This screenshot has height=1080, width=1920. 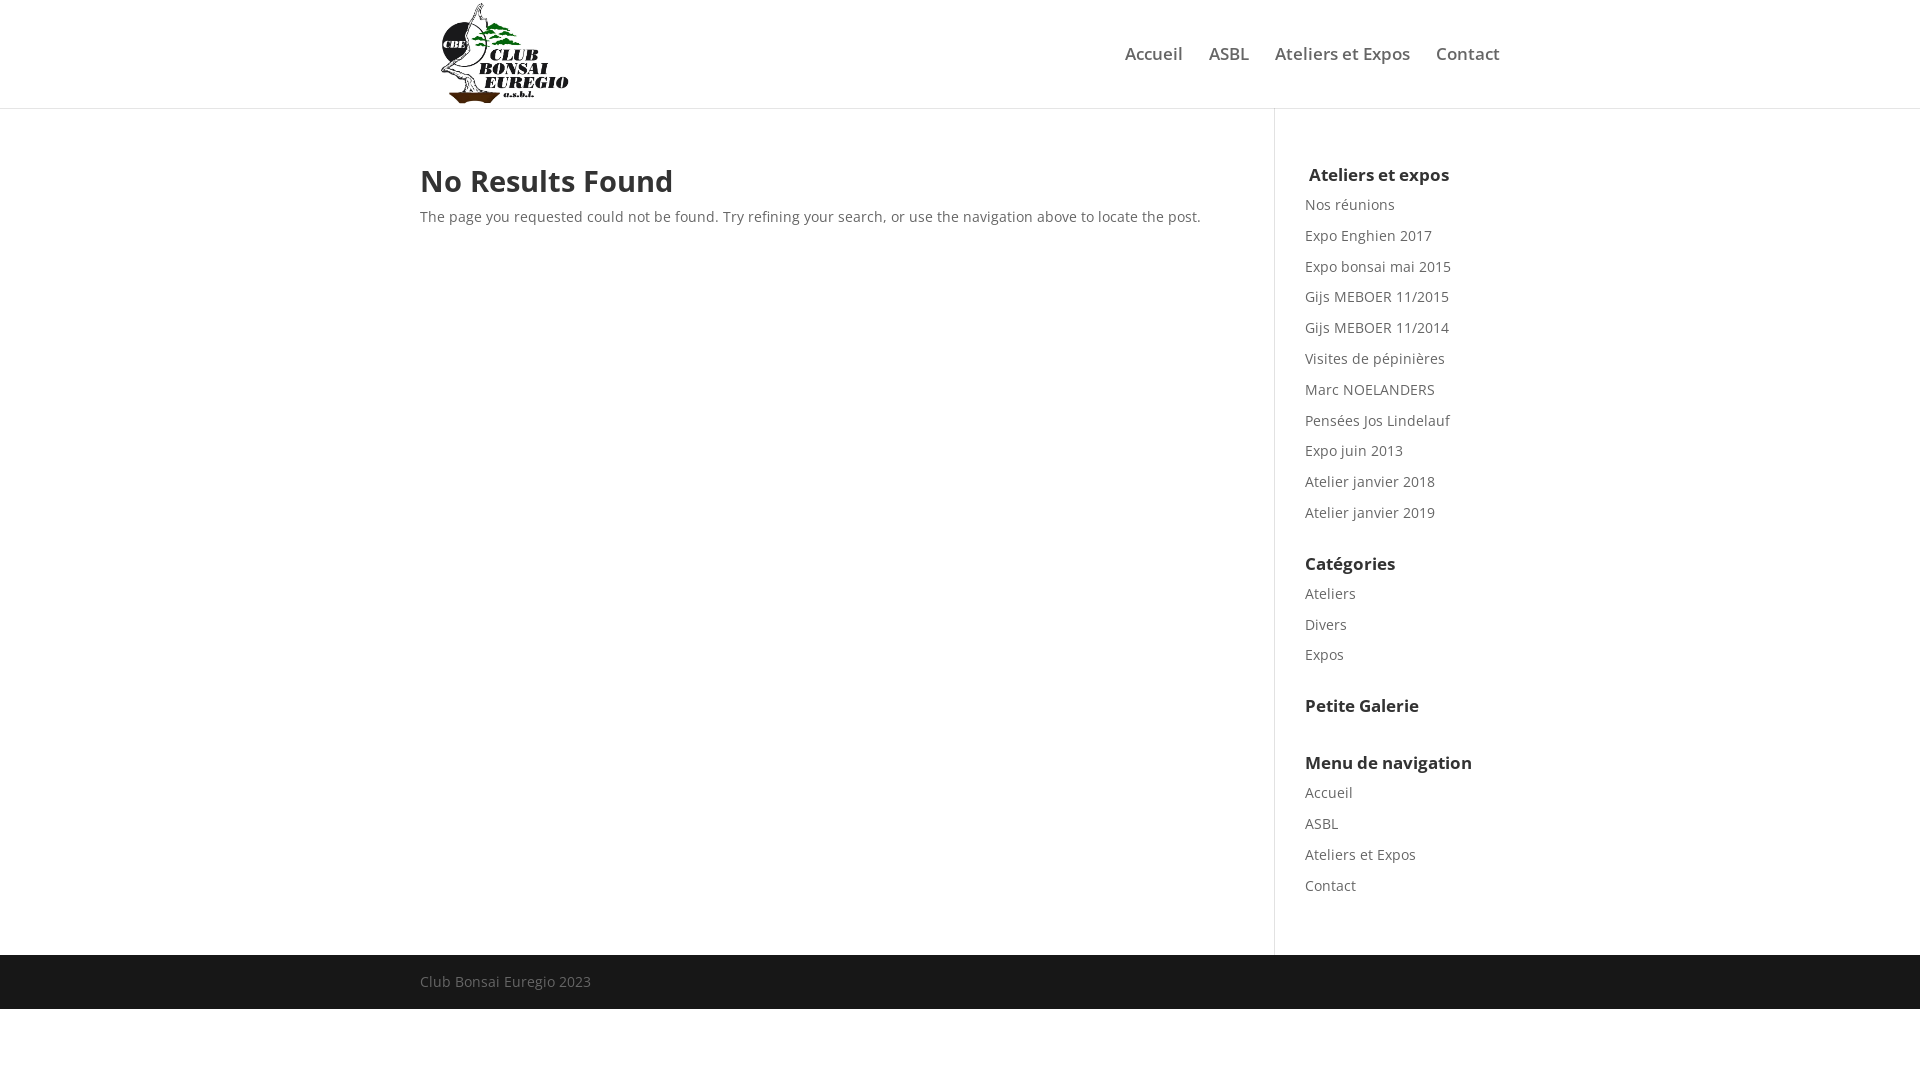 What do you see at coordinates (1360, 854) in the screenshot?
I see `Ateliers et Expos` at bounding box center [1360, 854].